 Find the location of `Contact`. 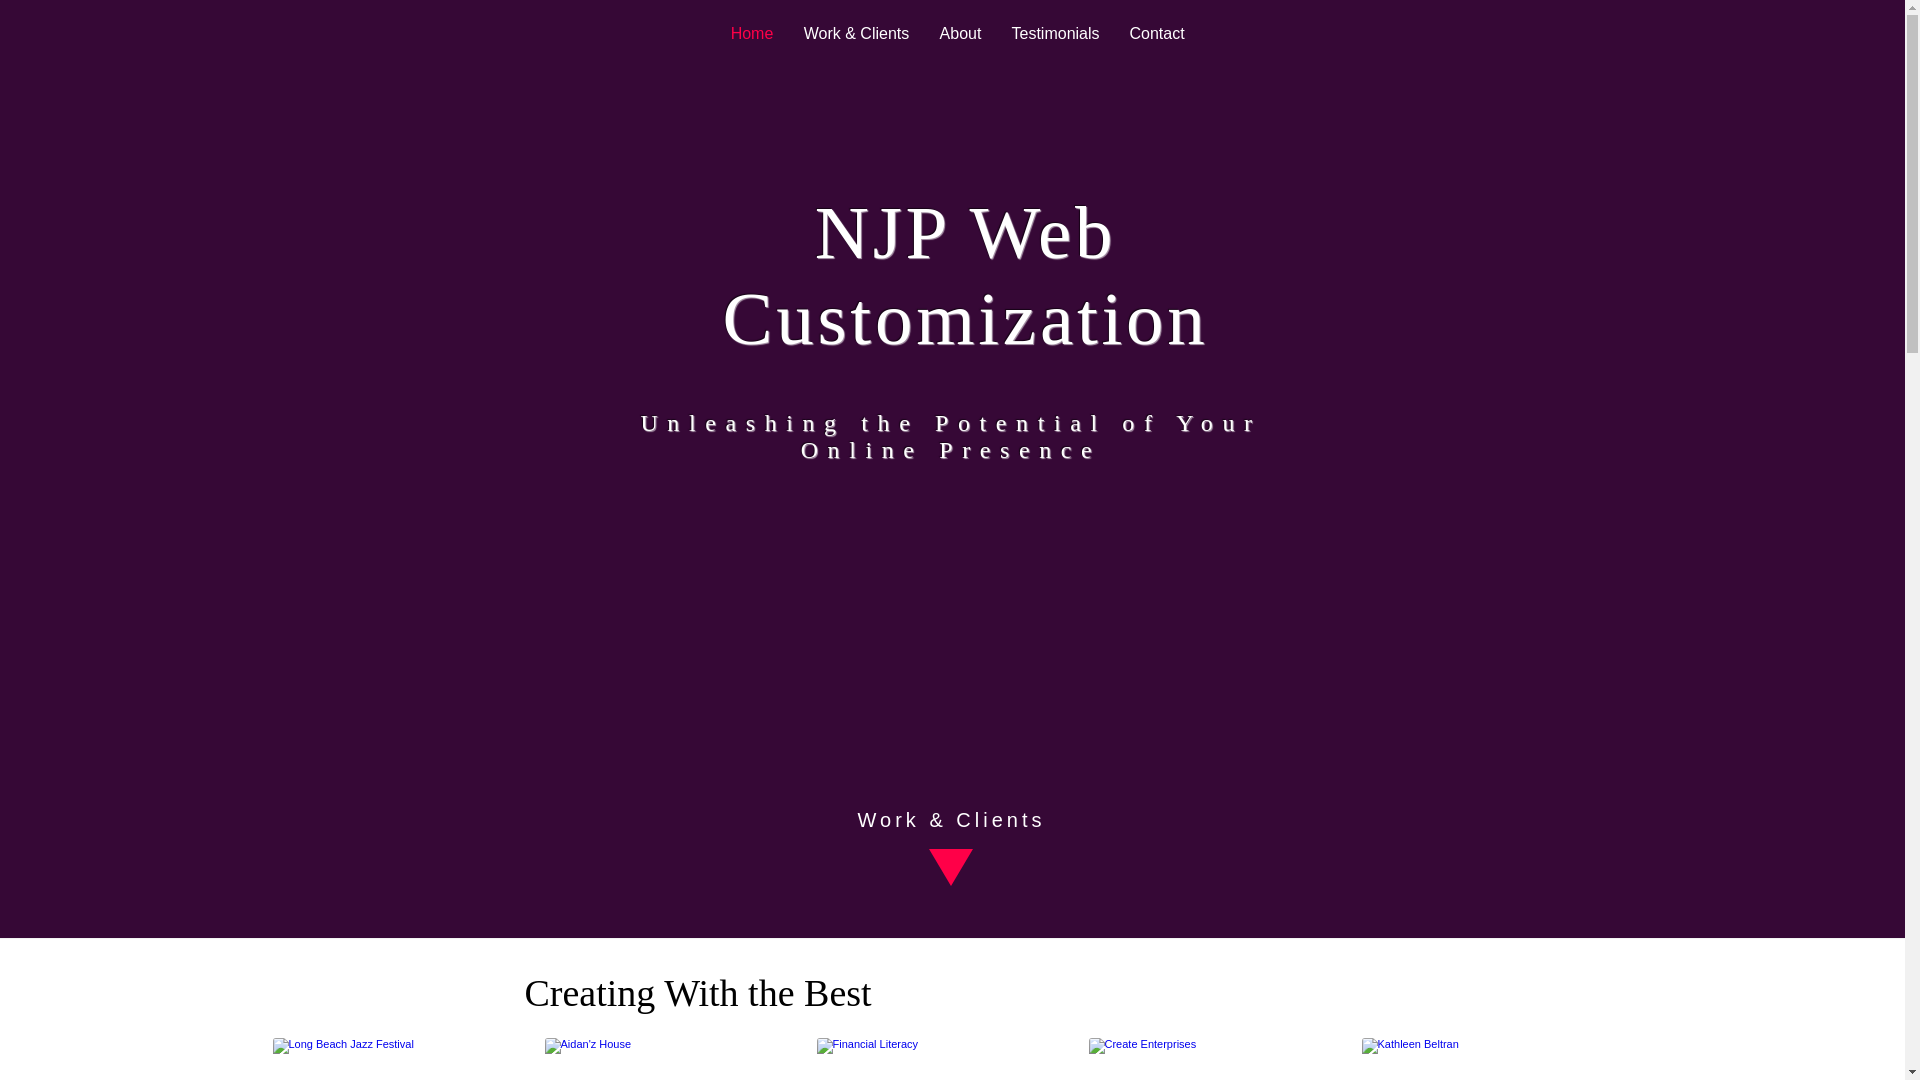

Contact is located at coordinates (1156, 34).